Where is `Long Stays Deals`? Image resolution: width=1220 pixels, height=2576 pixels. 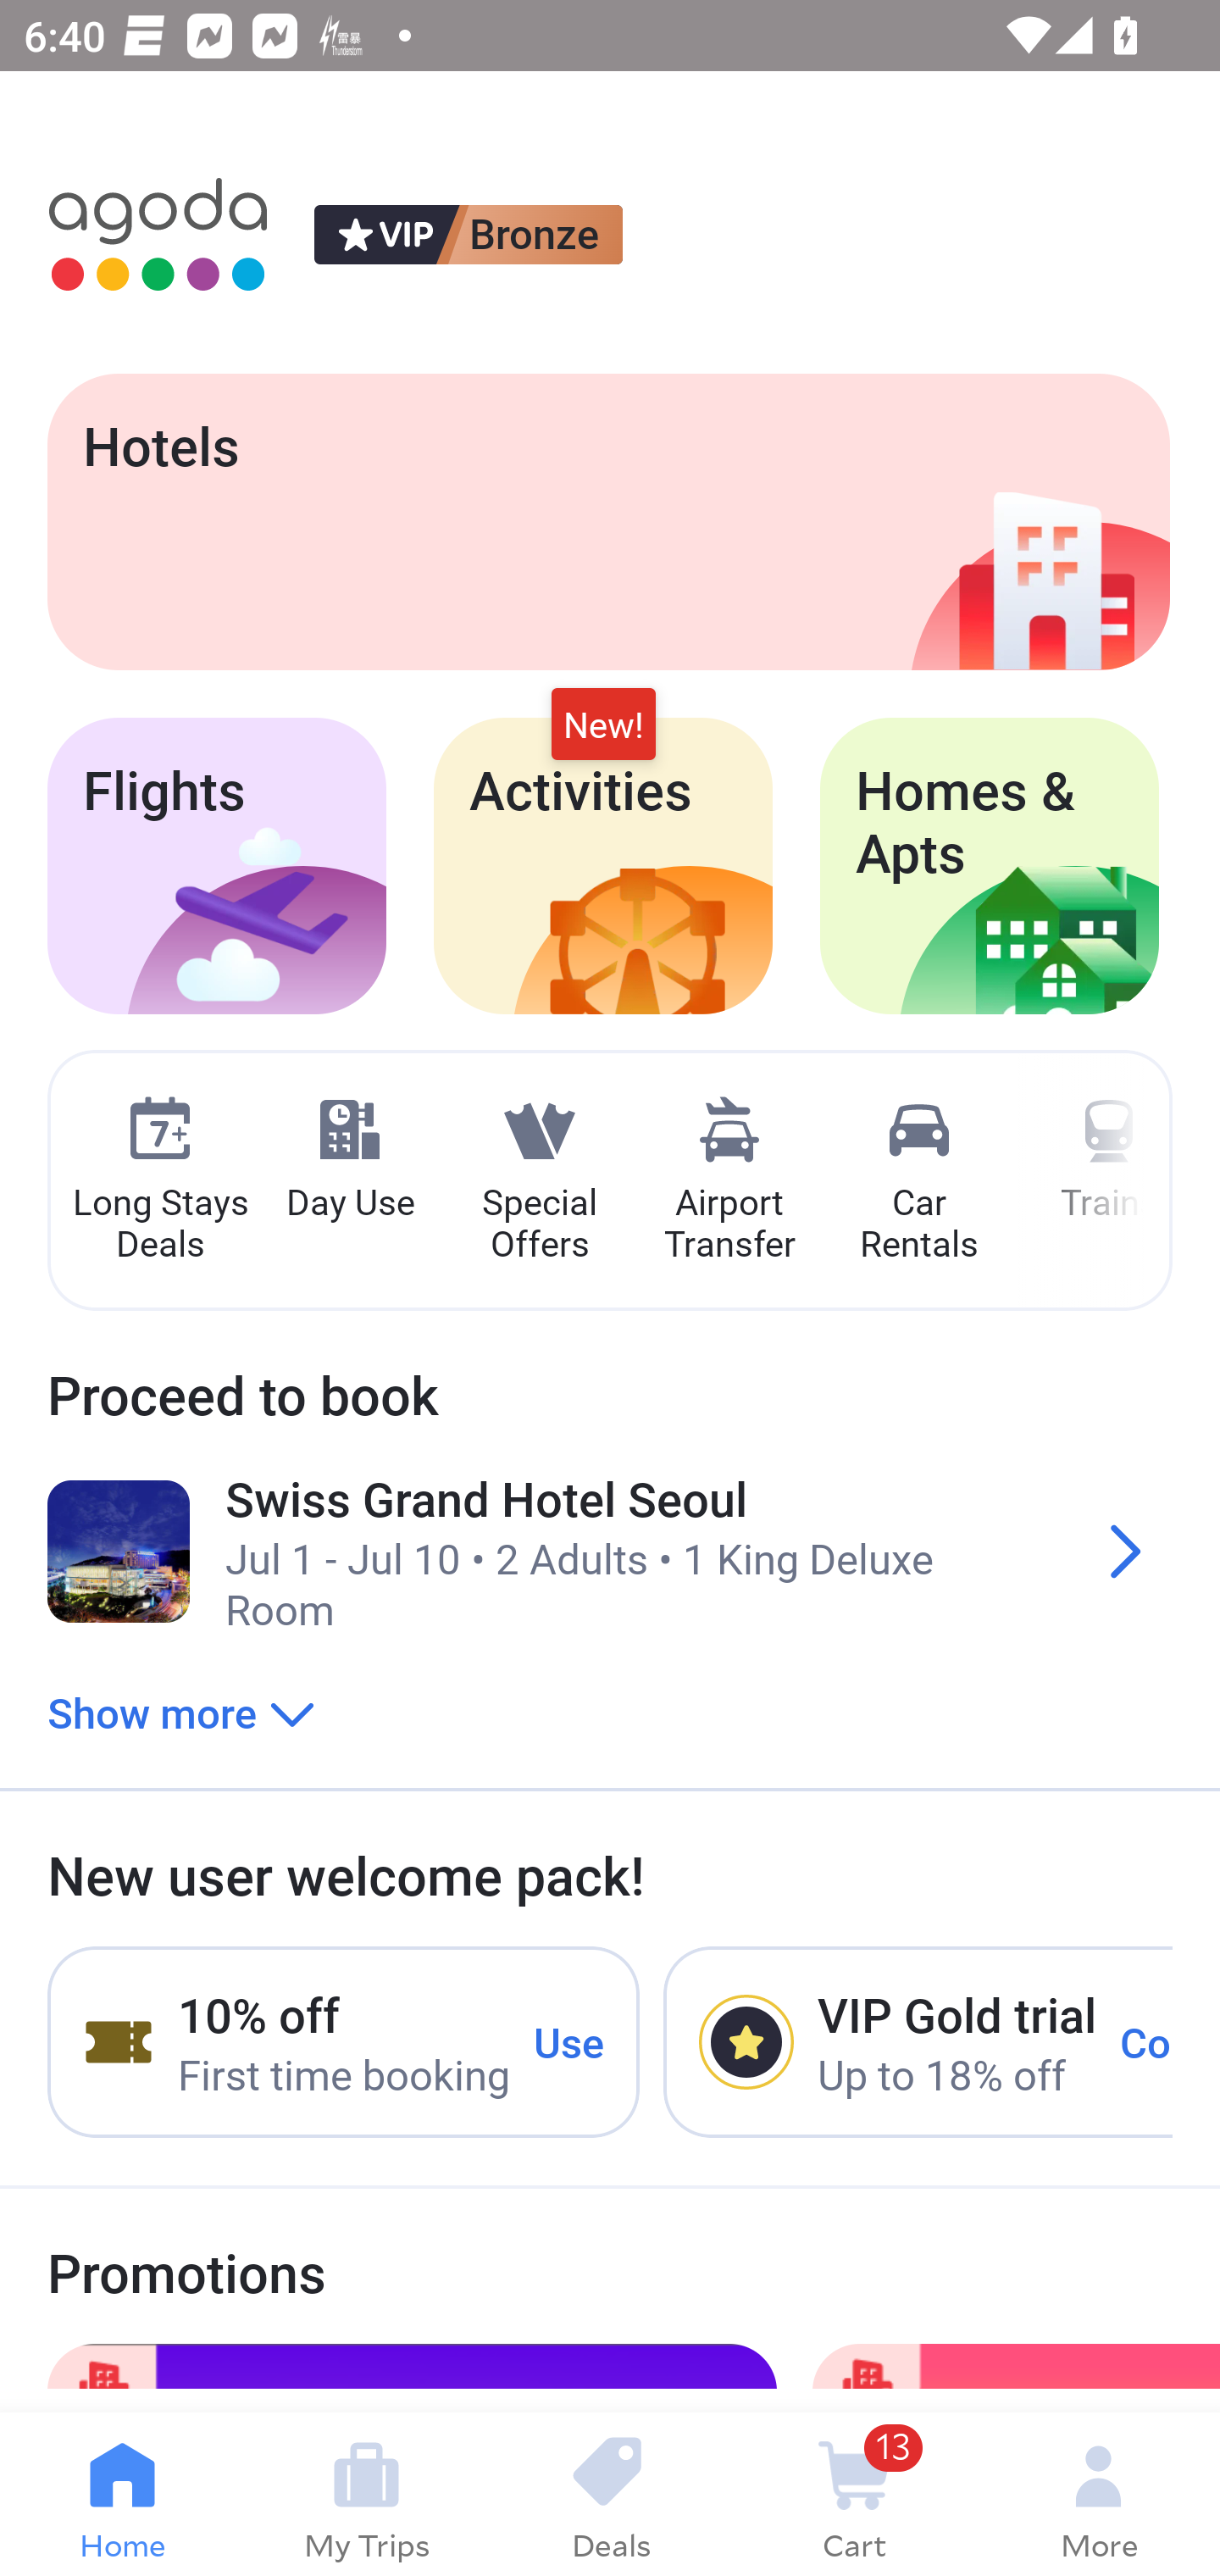
Long Stays Deals is located at coordinates (159, 1181).